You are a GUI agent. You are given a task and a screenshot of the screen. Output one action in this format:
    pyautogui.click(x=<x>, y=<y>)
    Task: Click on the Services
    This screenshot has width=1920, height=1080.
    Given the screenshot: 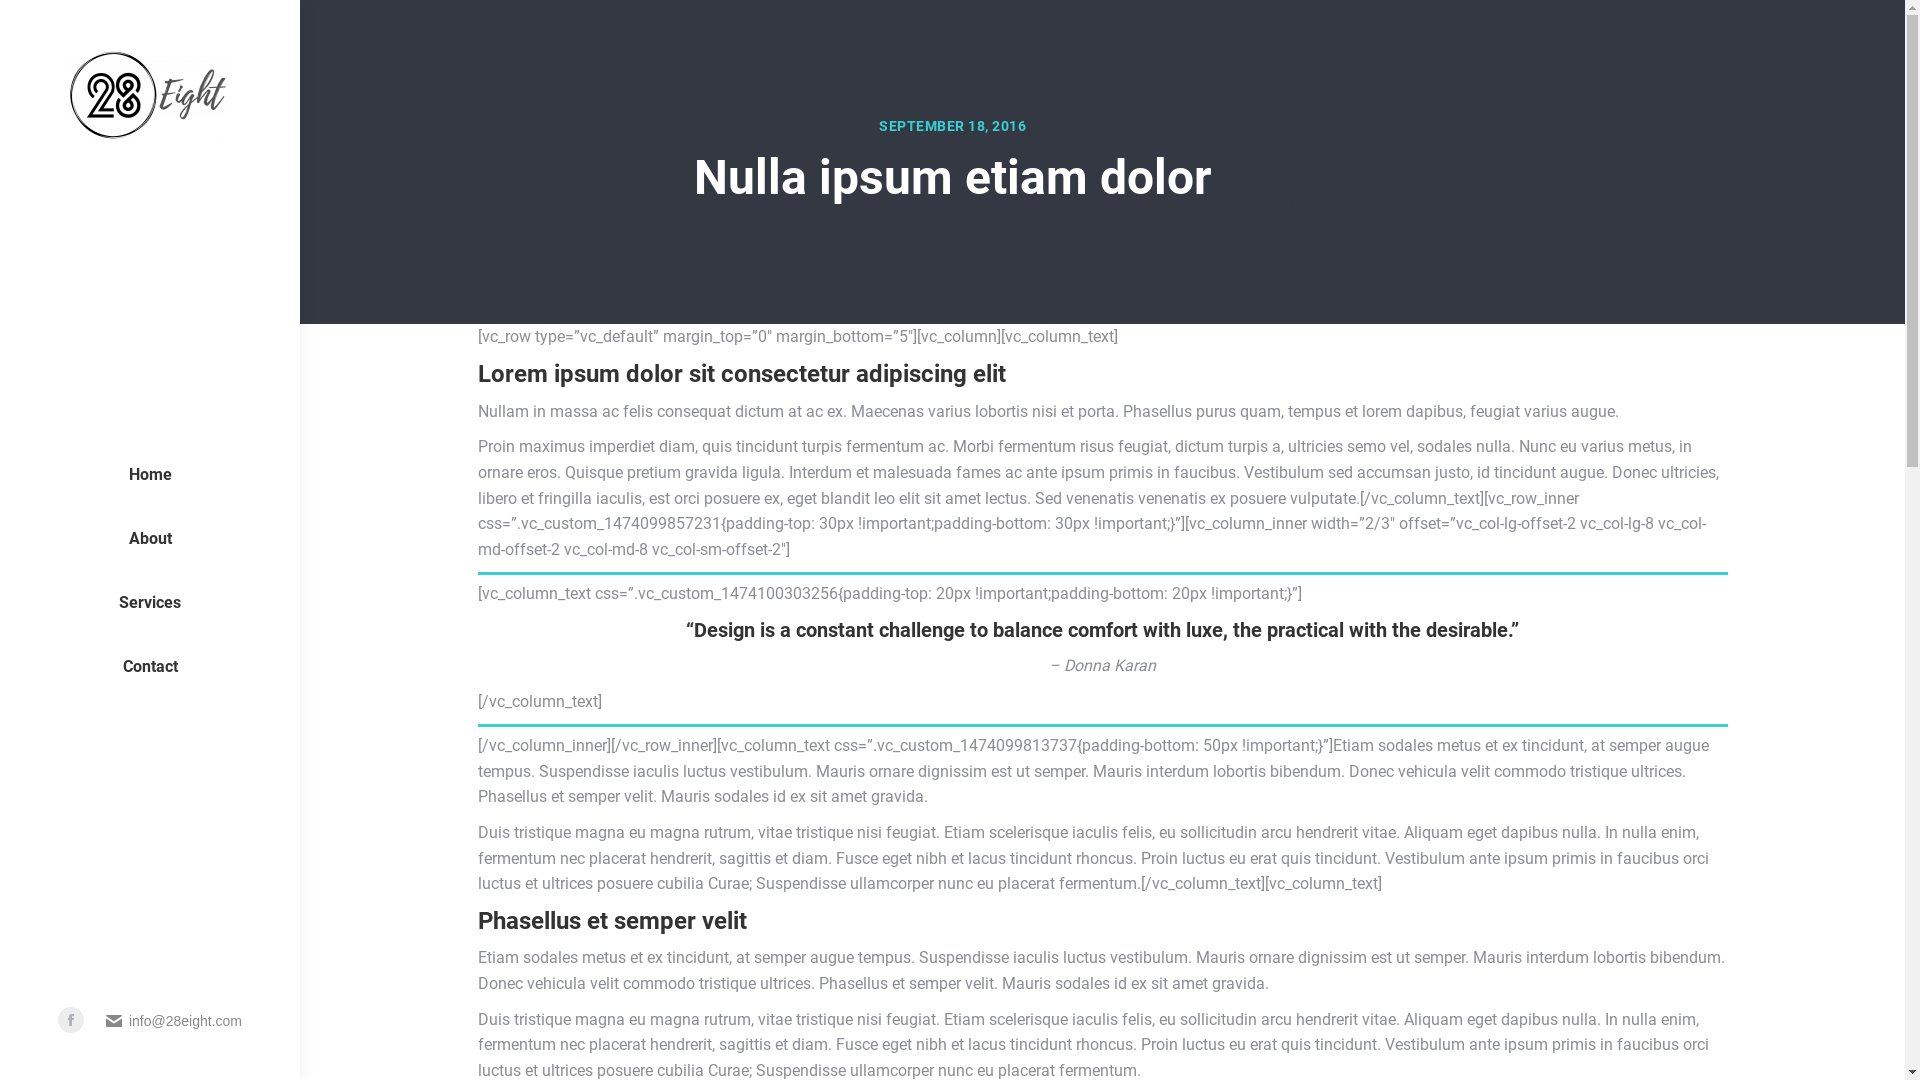 What is the action you would take?
    pyautogui.click(x=150, y=603)
    